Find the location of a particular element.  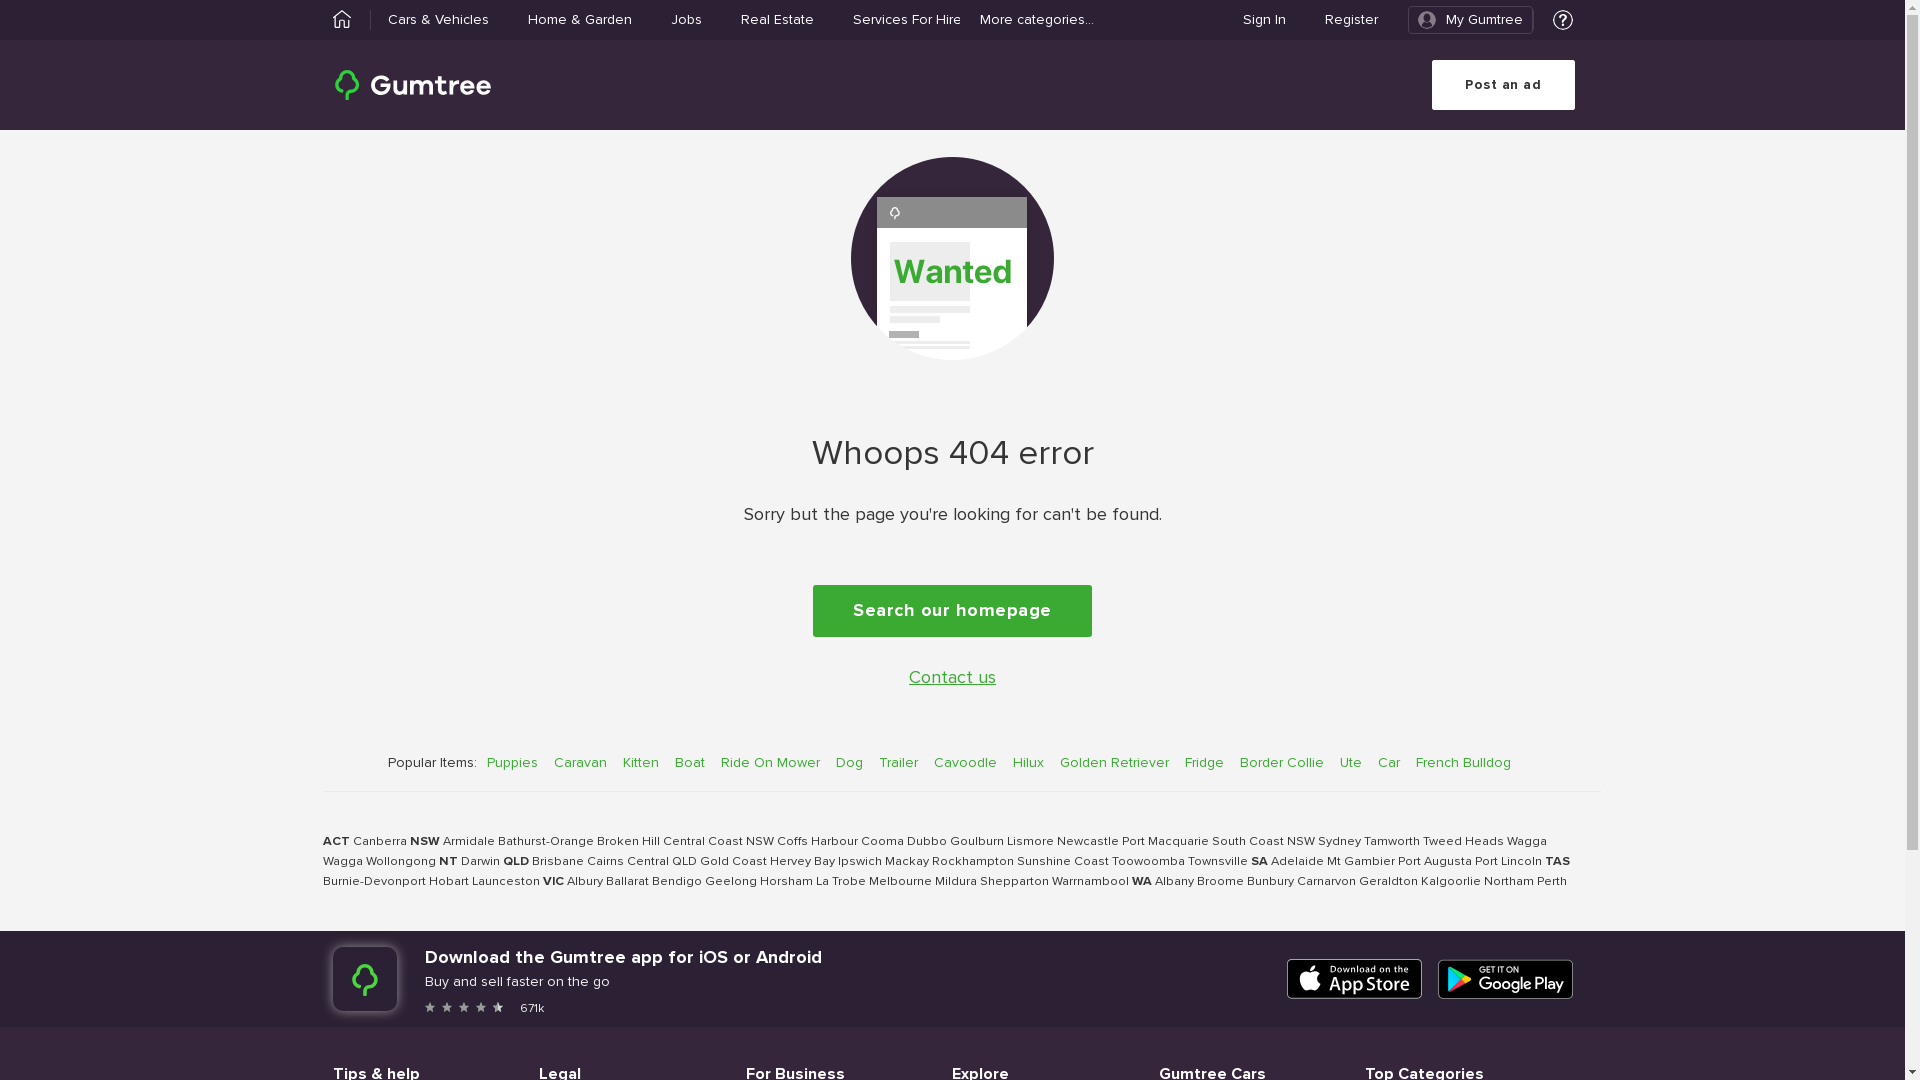

Burnie-Devonport is located at coordinates (374, 882).